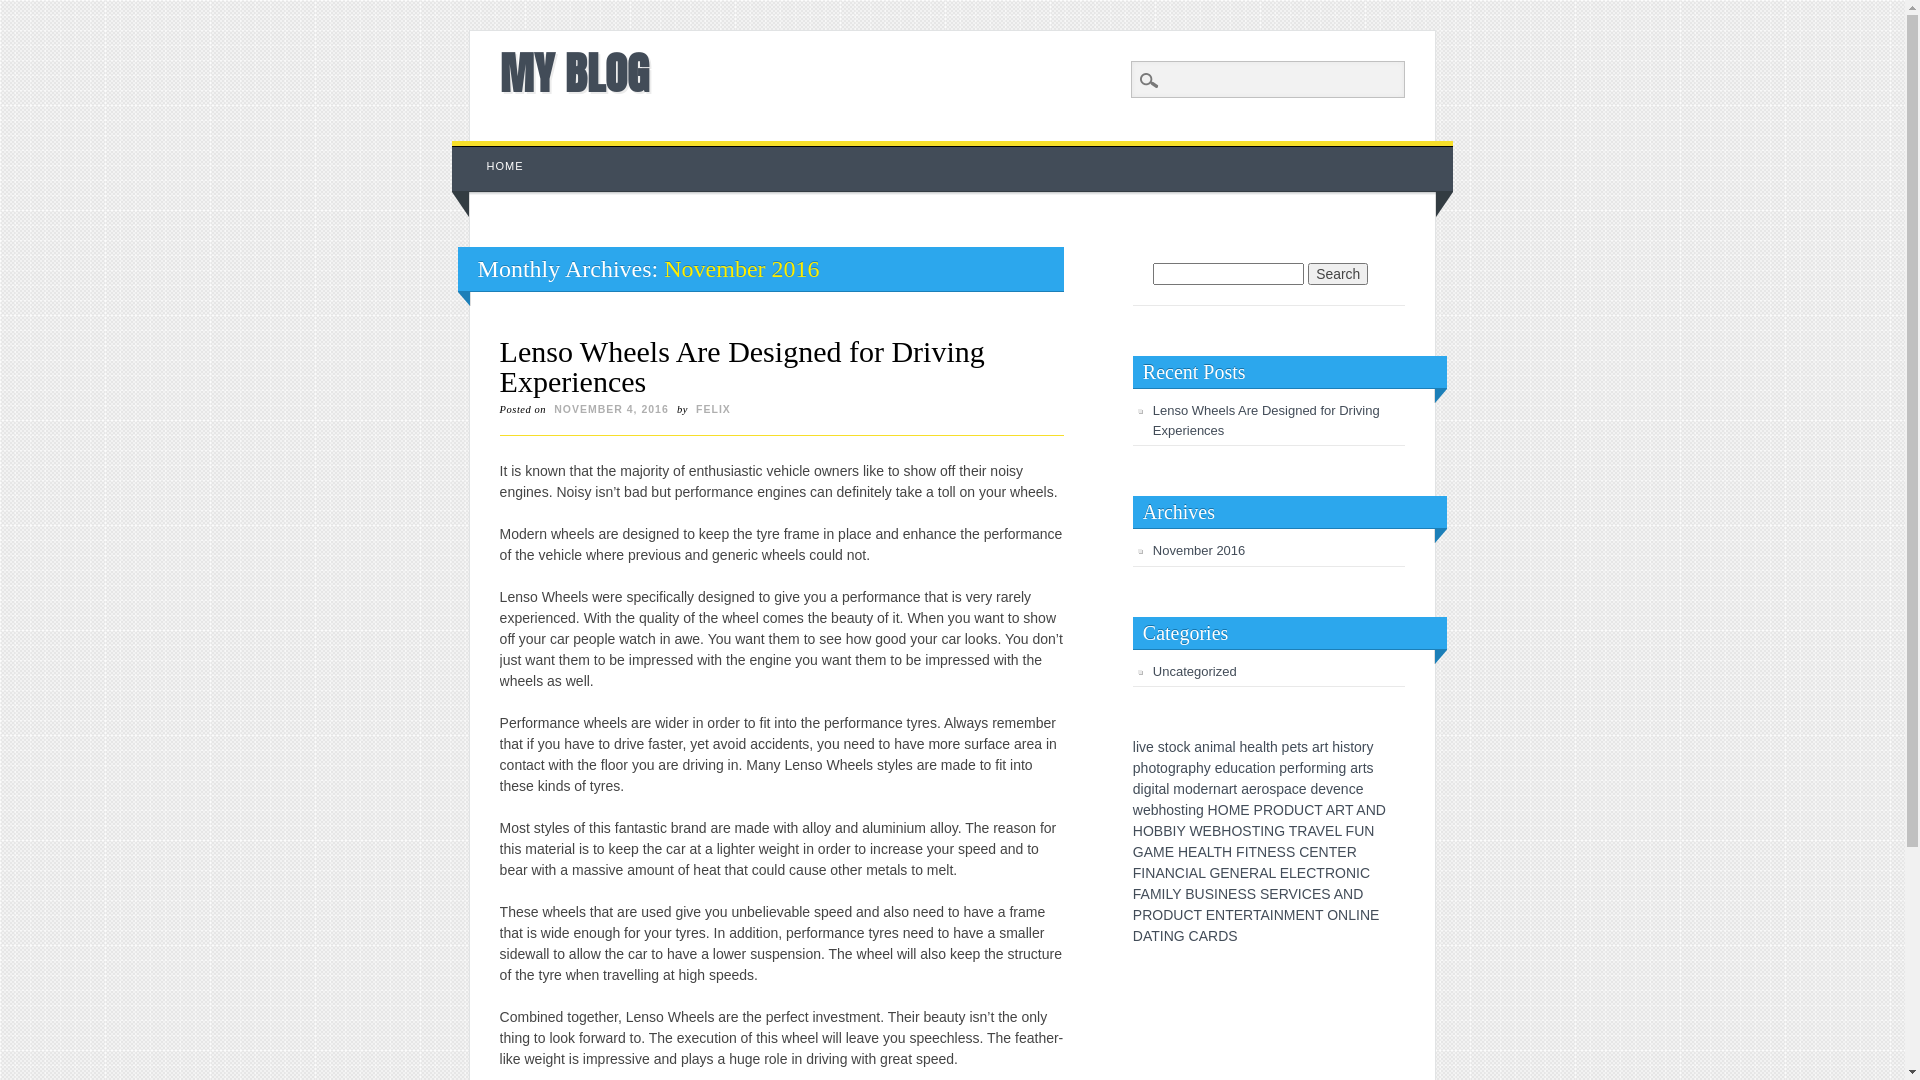  What do you see at coordinates (1230, 915) in the screenshot?
I see `T` at bounding box center [1230, 915].